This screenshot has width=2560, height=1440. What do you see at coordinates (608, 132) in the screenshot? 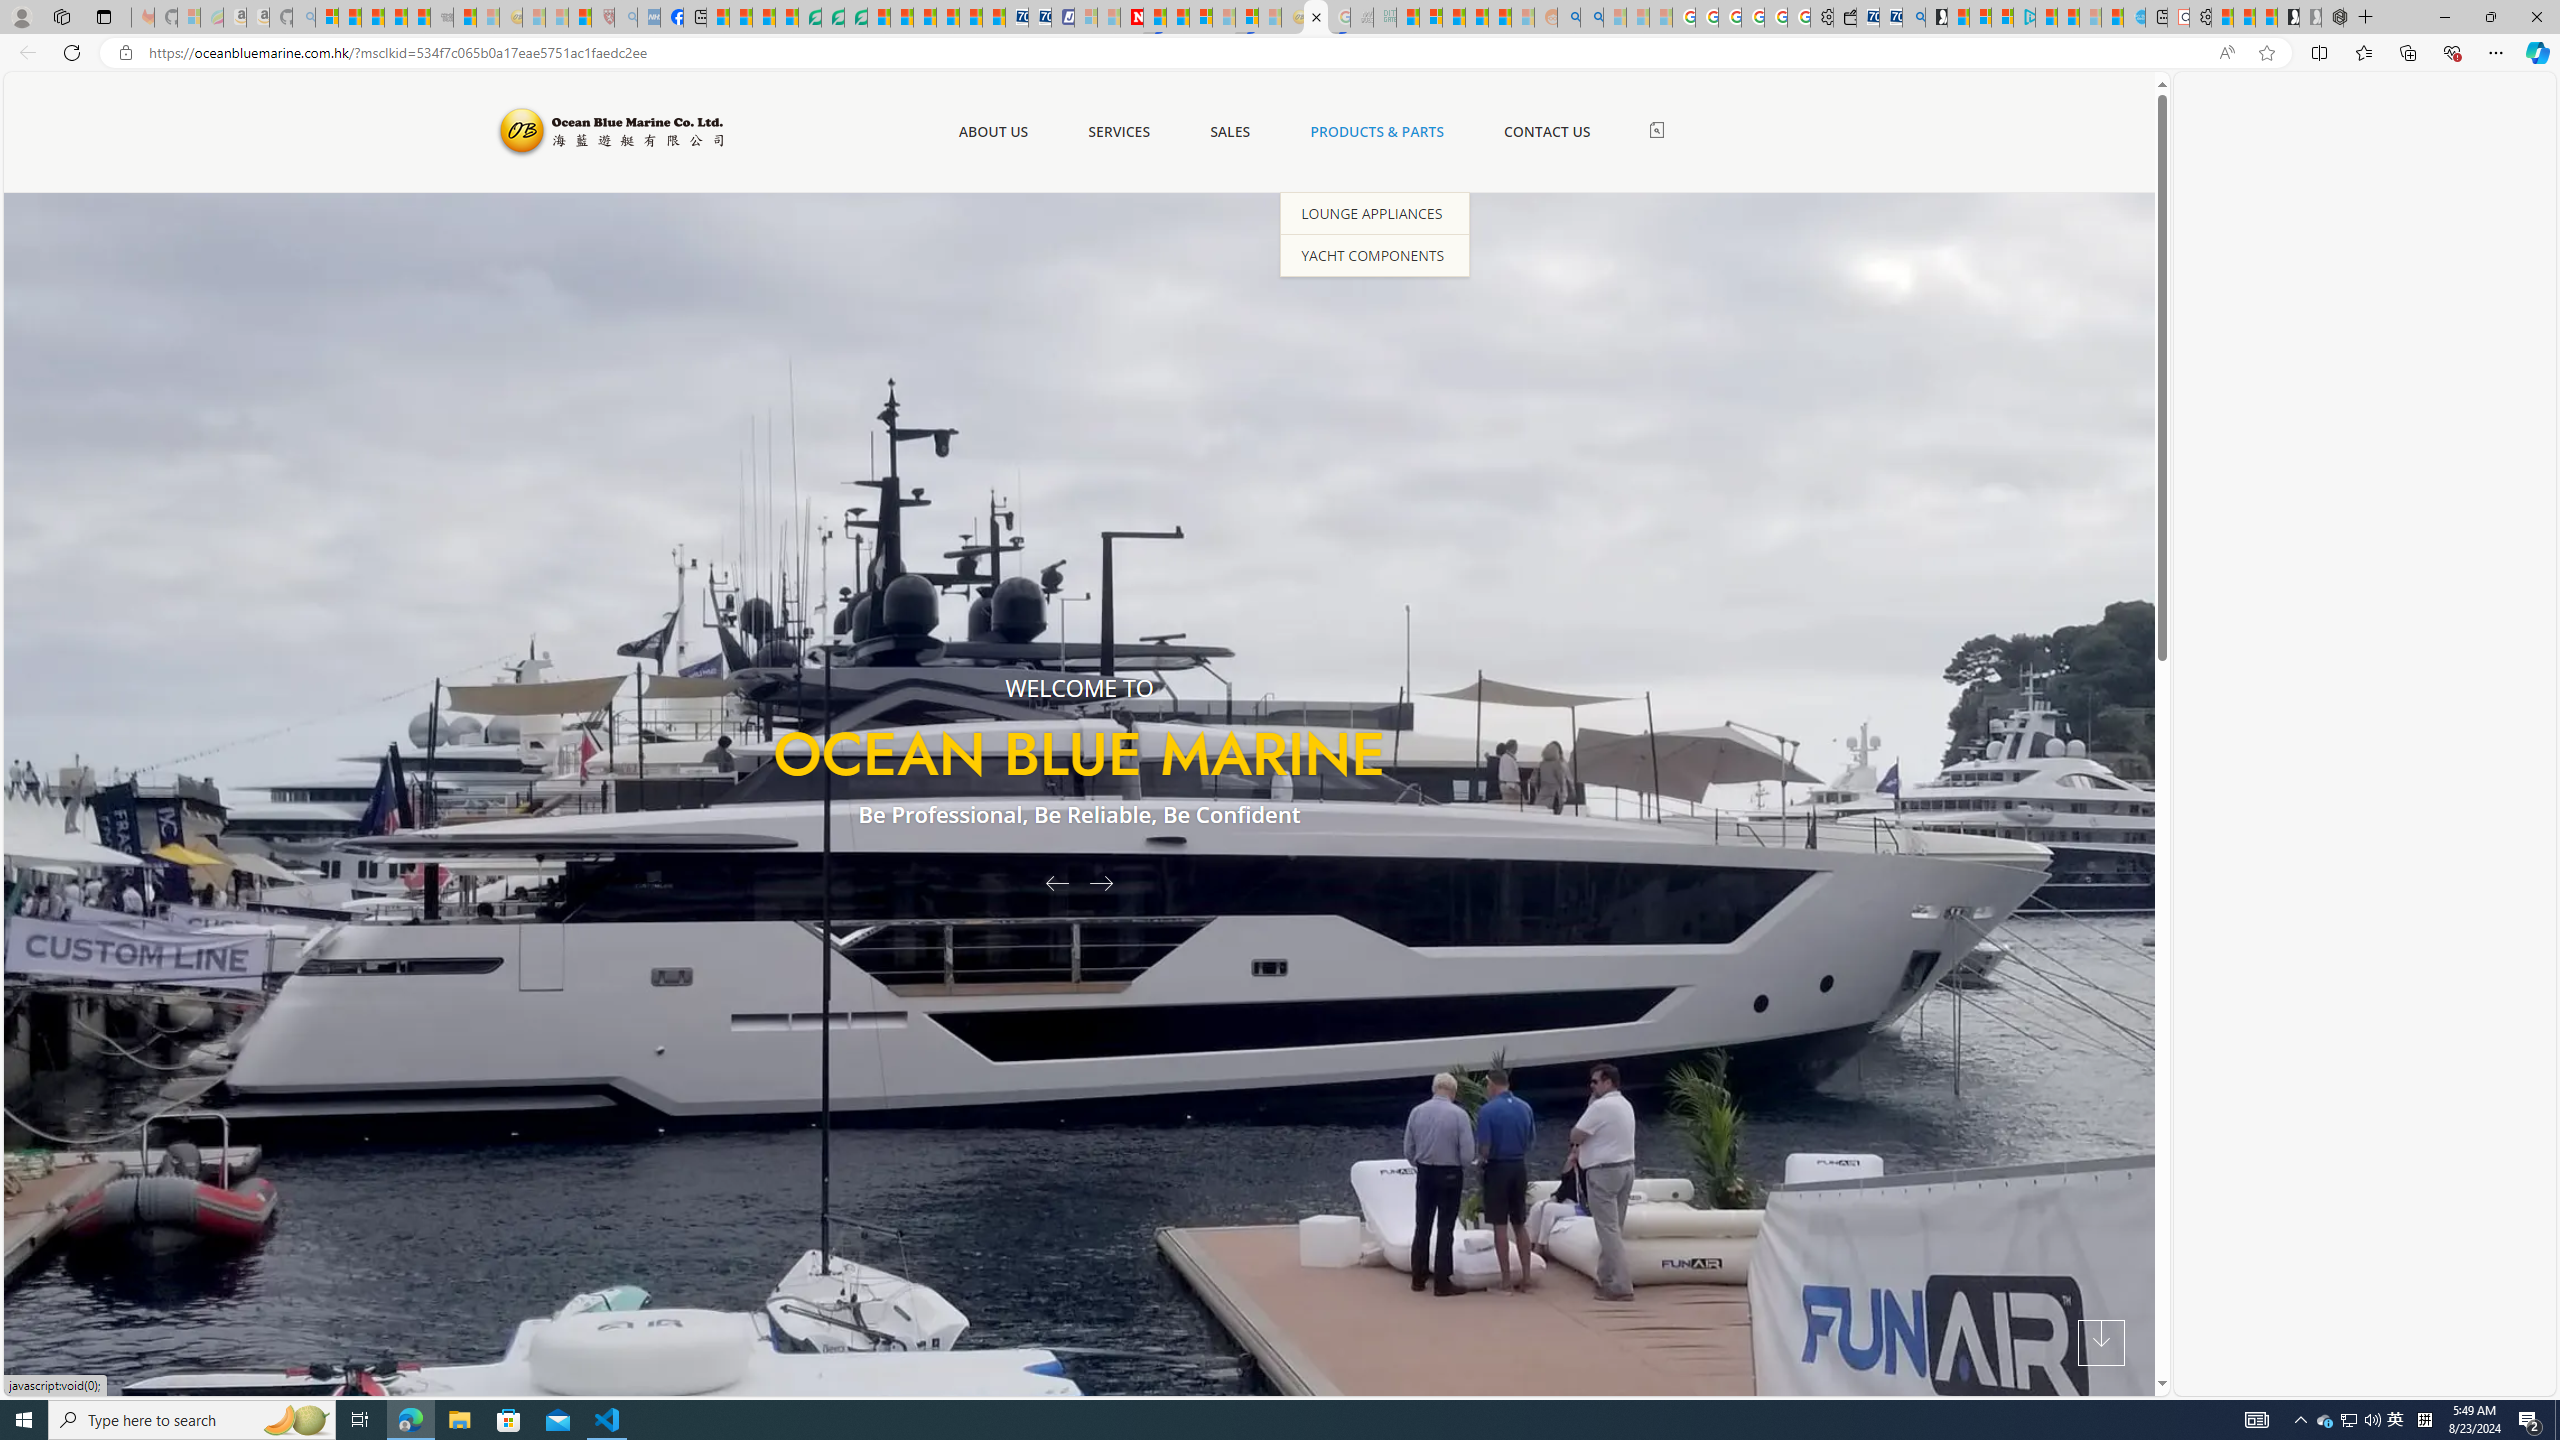
I see `Ocean Blue Marine` at bounding box center [608, 132].